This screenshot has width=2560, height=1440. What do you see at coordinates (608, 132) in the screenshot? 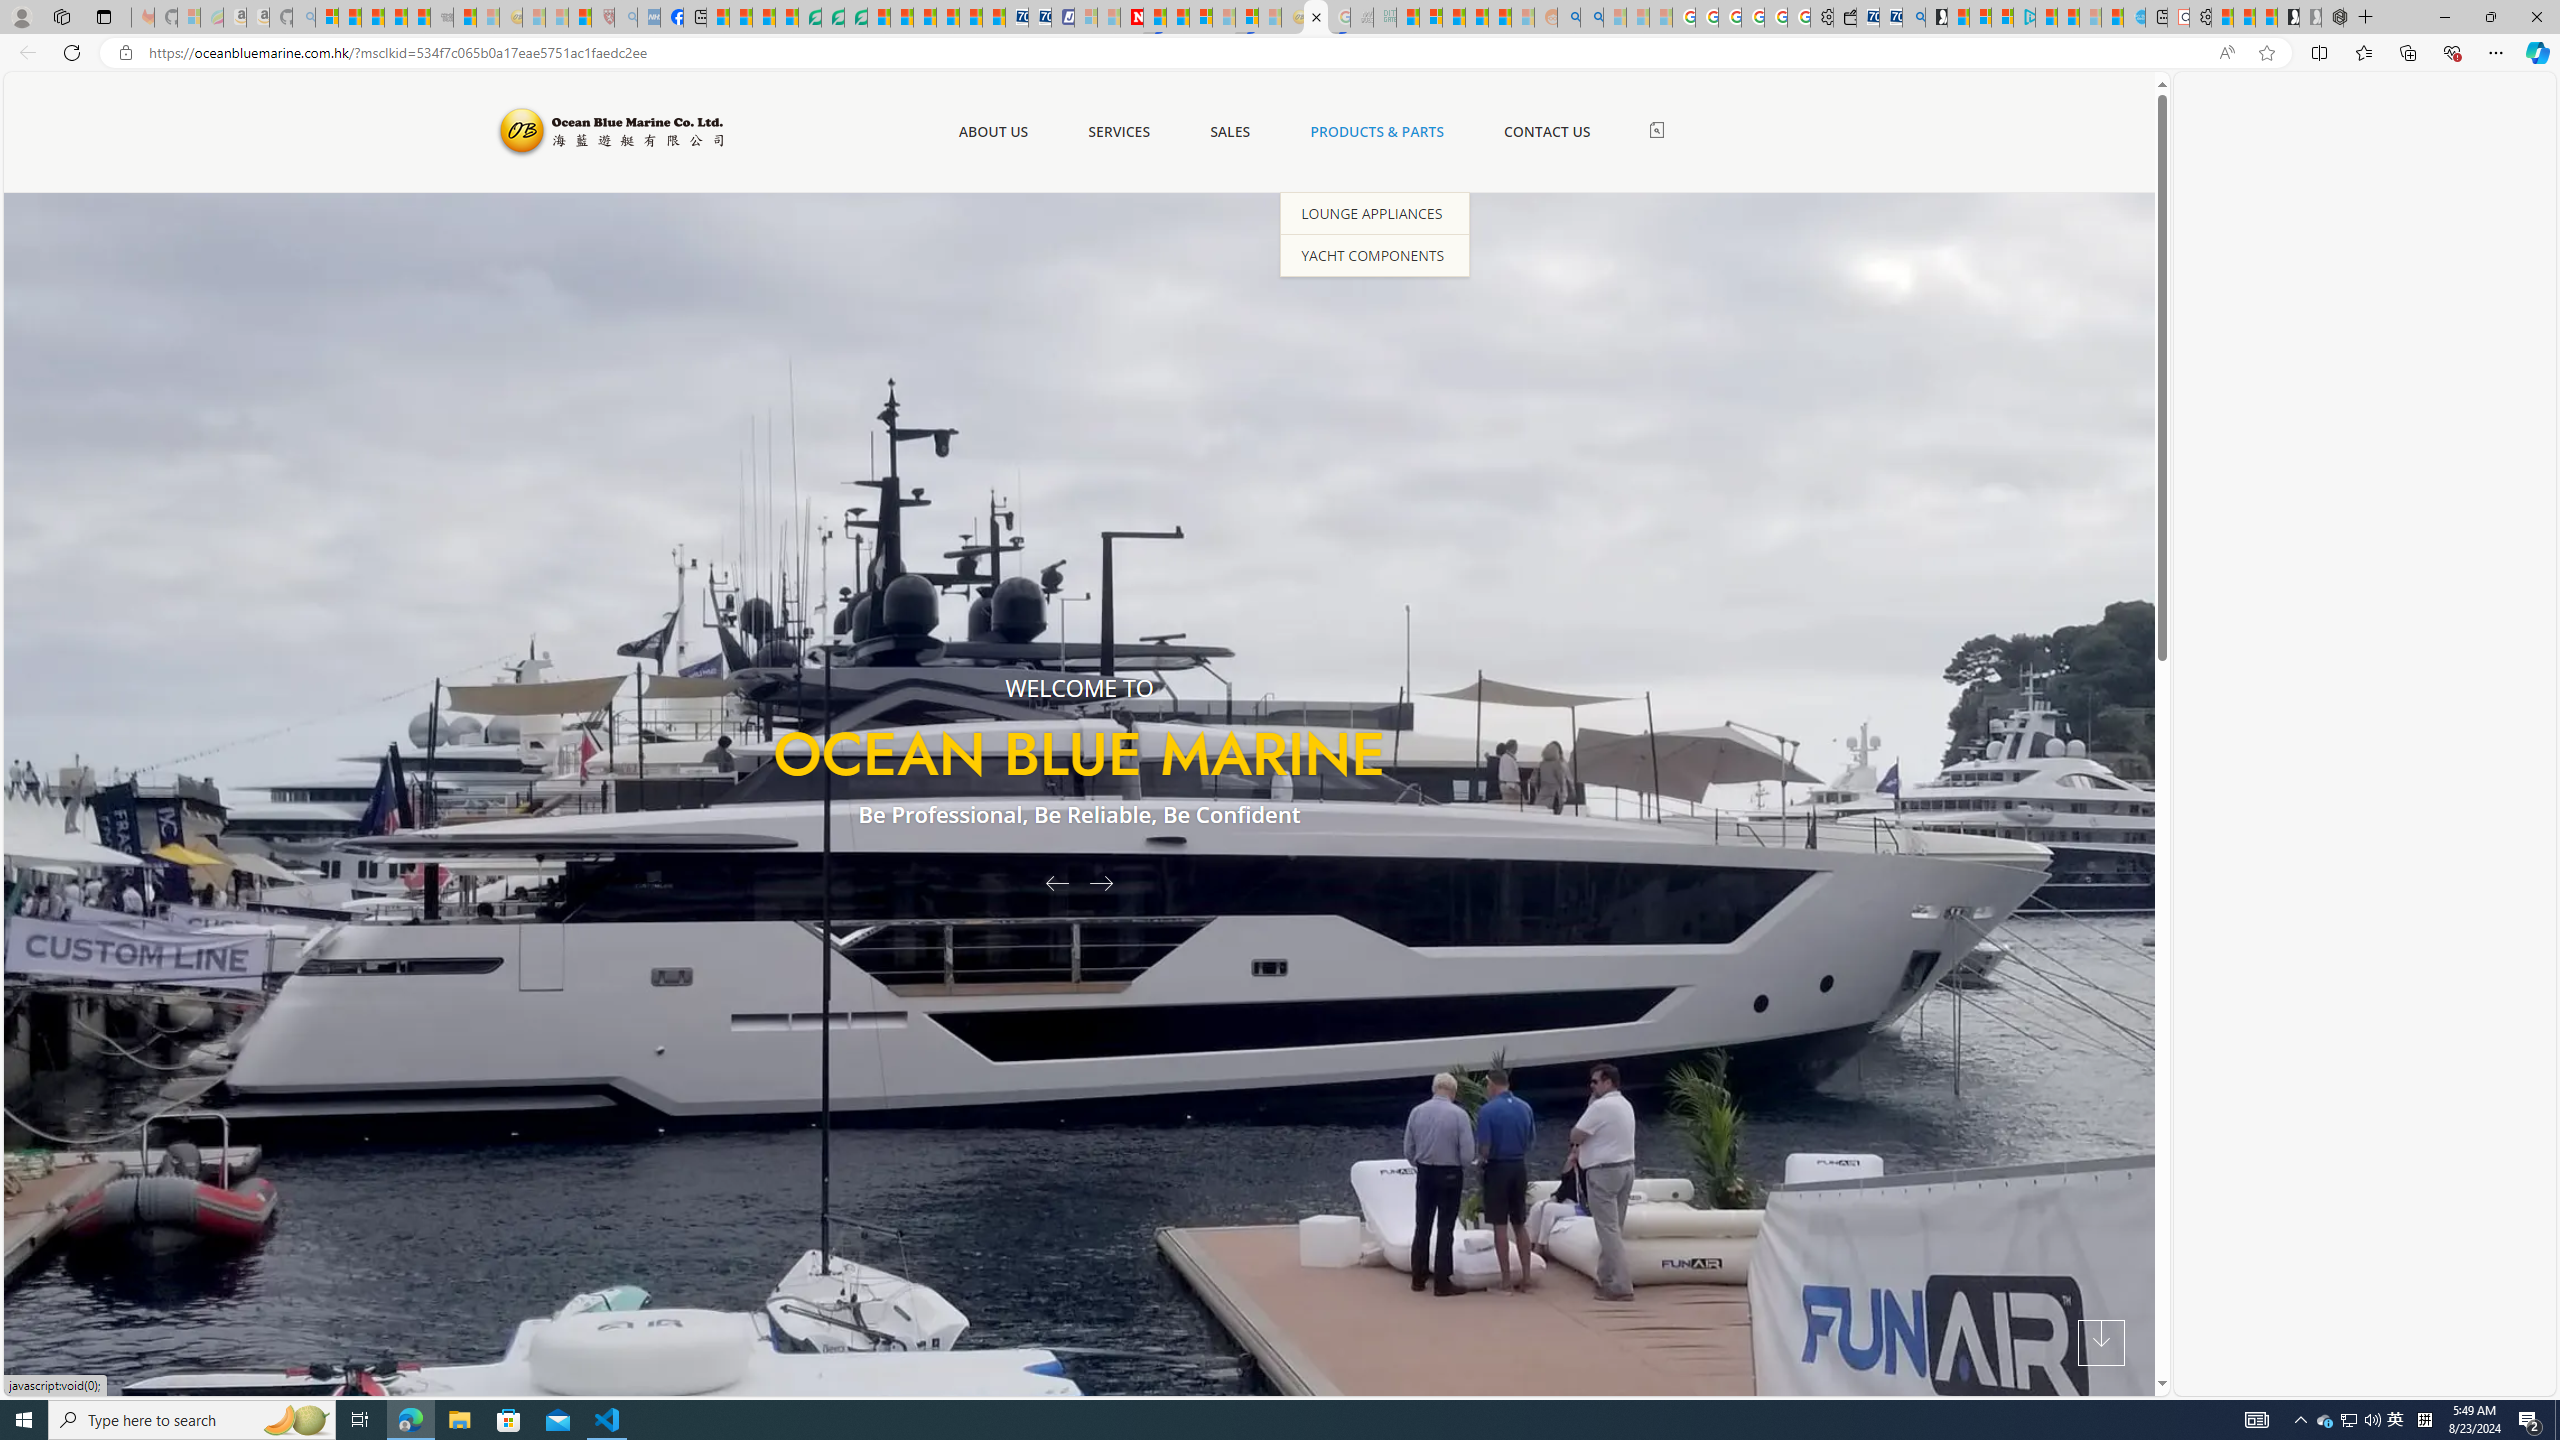
I see `Ocean Blue Marine` at bounding box center [608, 132].